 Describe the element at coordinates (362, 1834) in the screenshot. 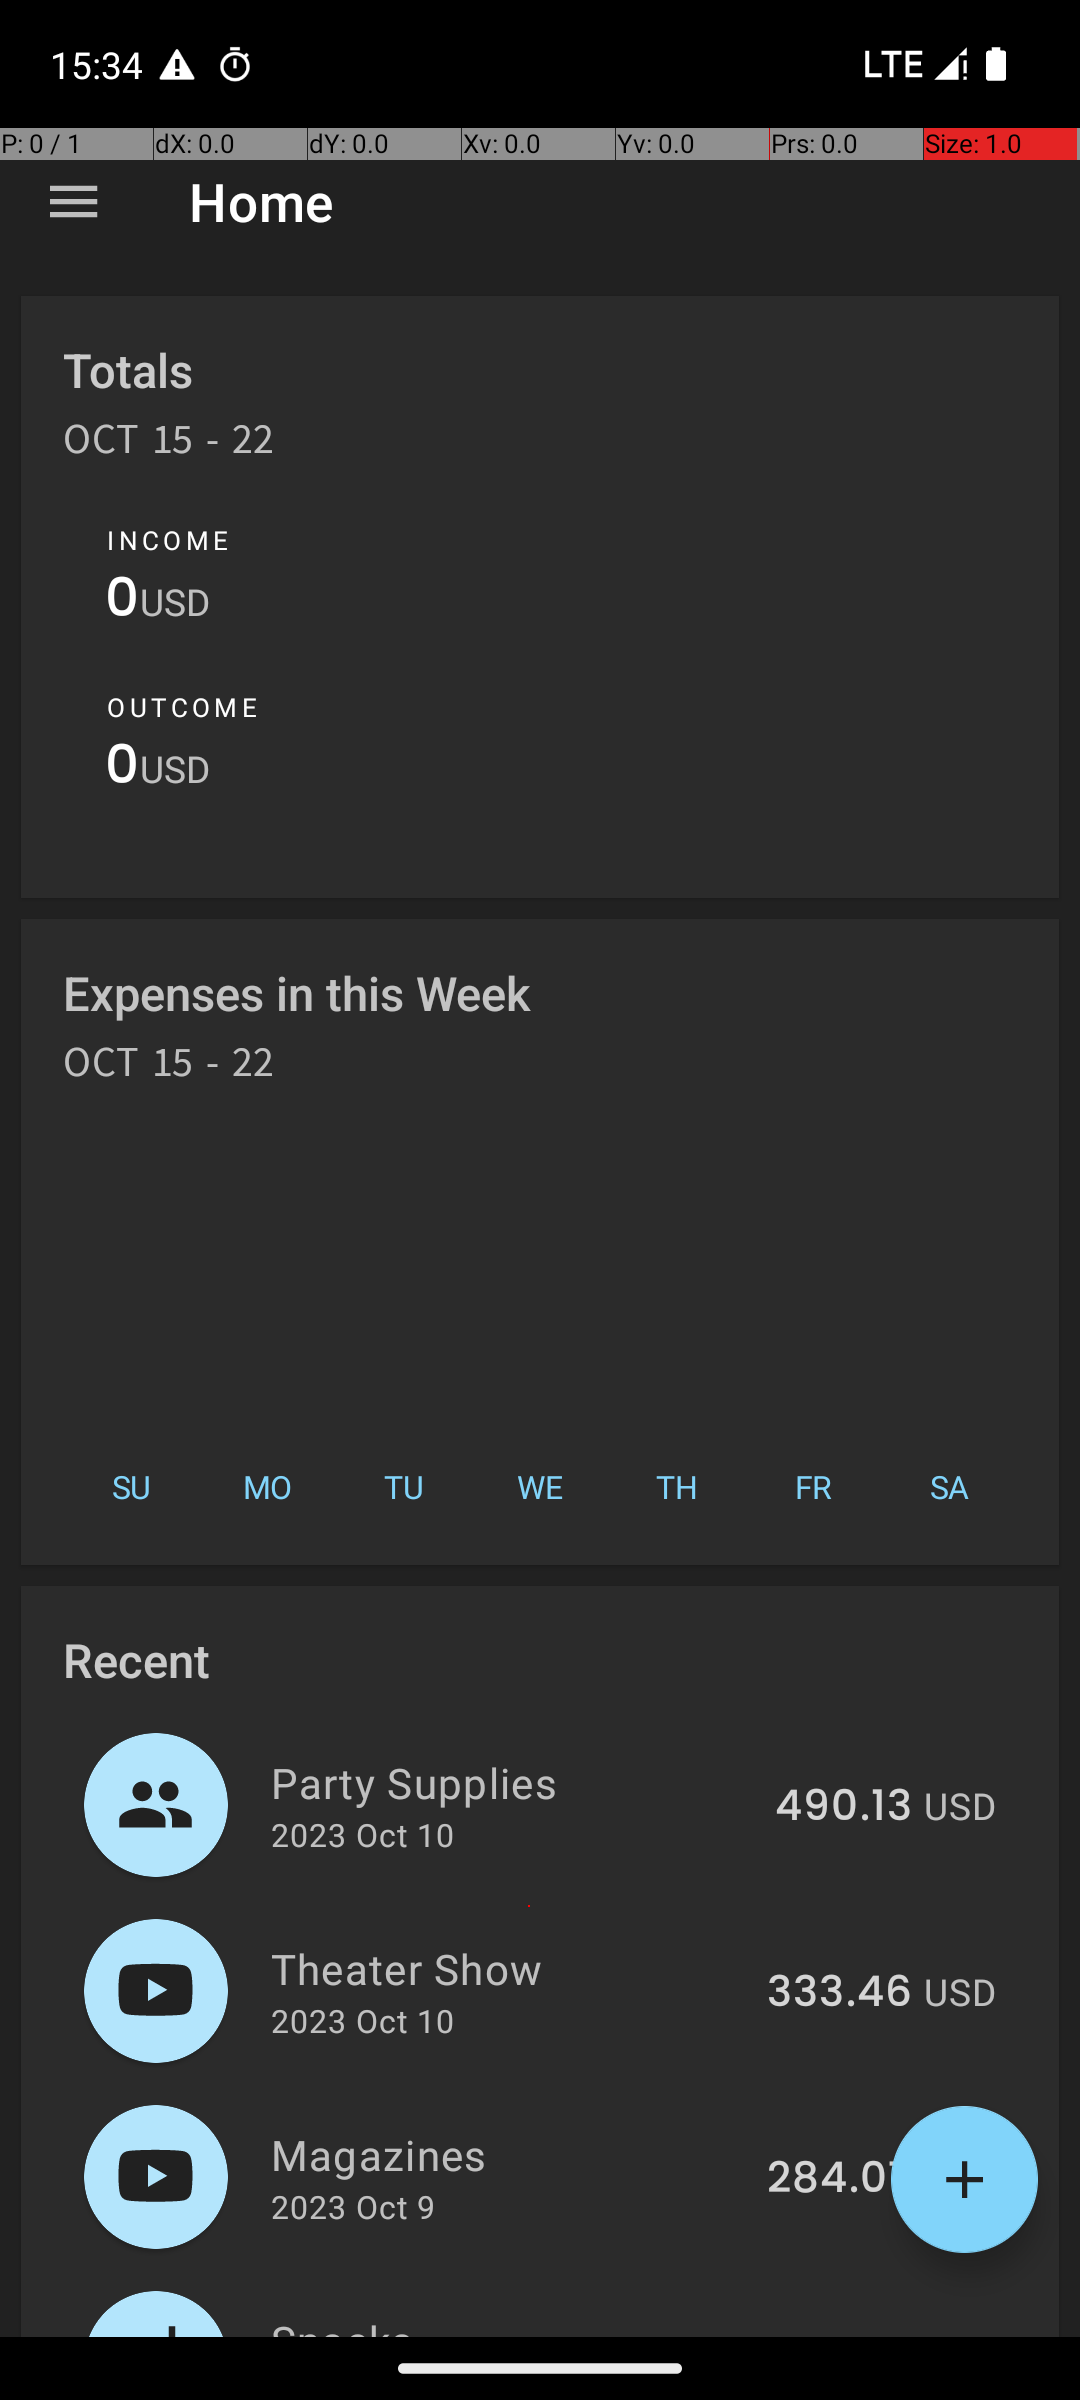

I see `2023 Oct 10` at that location.